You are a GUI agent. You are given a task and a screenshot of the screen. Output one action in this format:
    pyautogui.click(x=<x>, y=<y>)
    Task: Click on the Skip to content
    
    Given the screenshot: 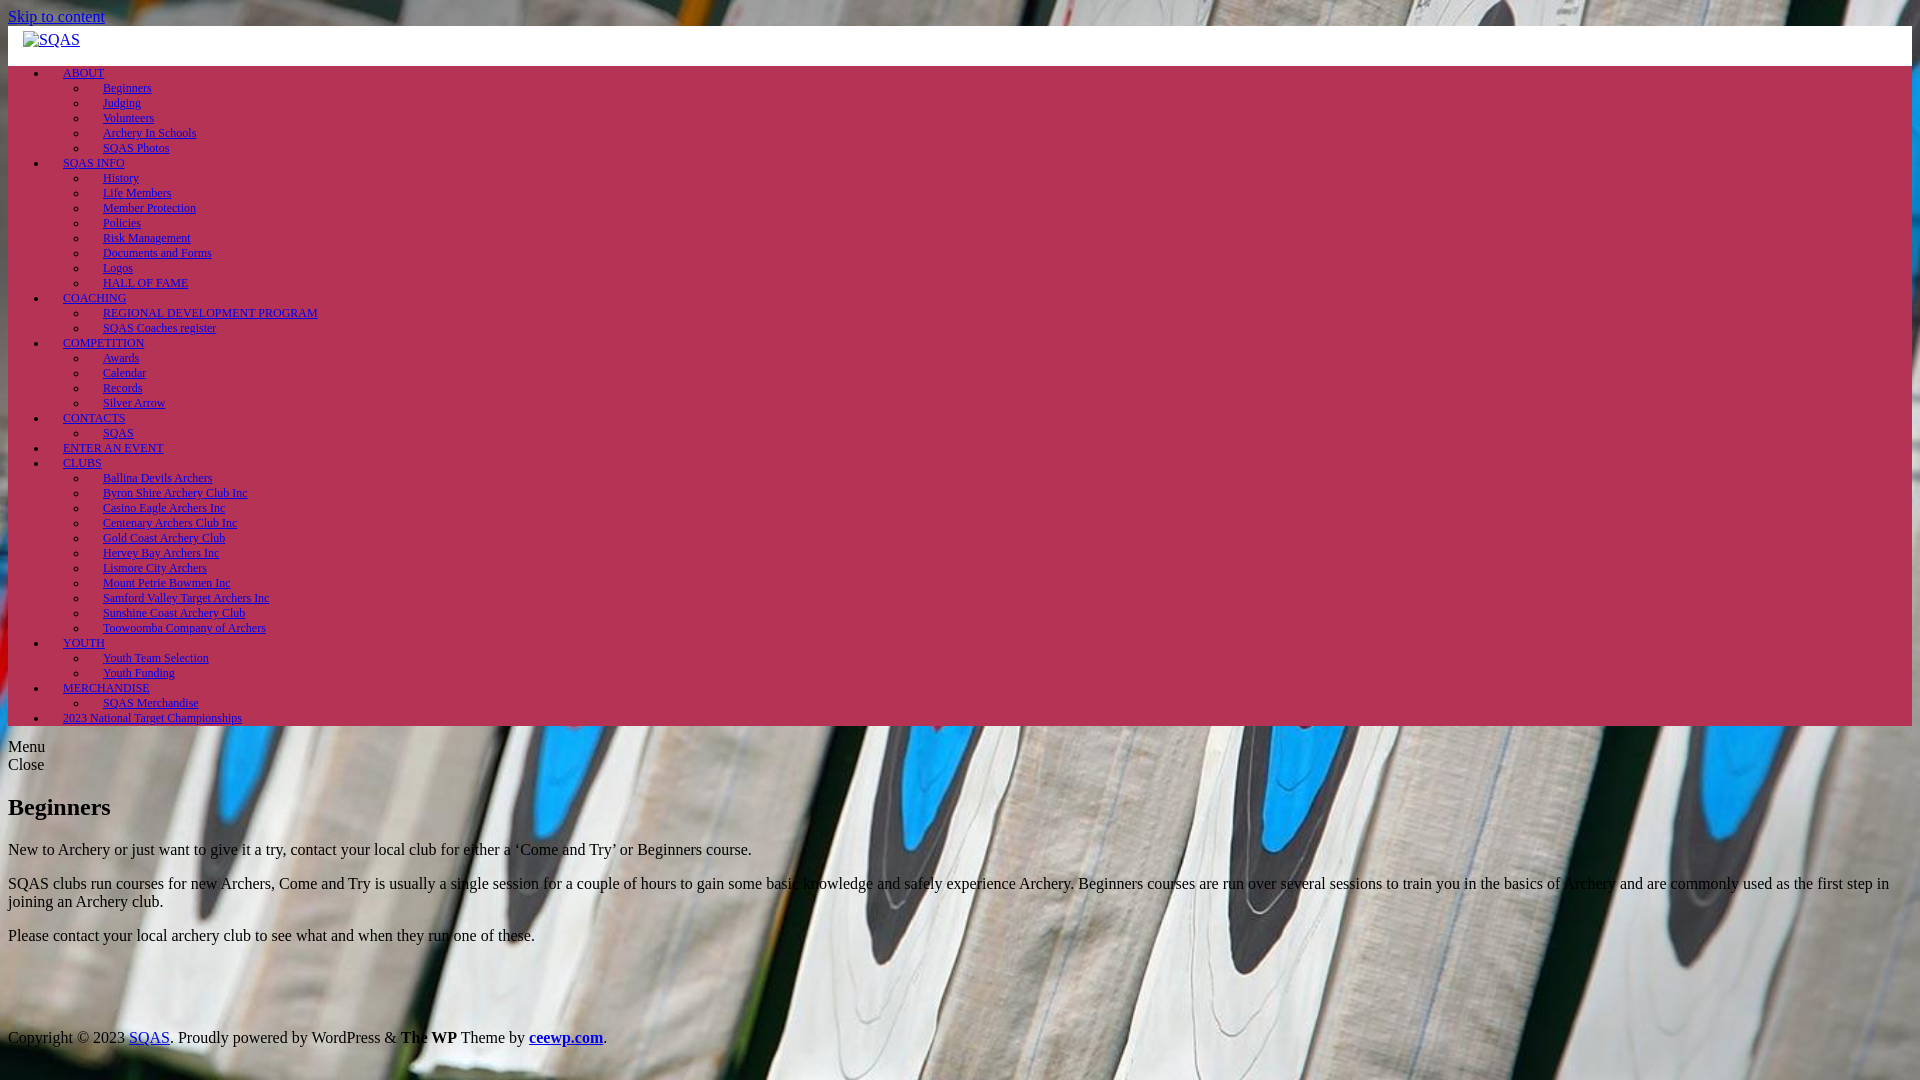 What is the action you would take?
    pyautogui.click(x=56, y=16)
    